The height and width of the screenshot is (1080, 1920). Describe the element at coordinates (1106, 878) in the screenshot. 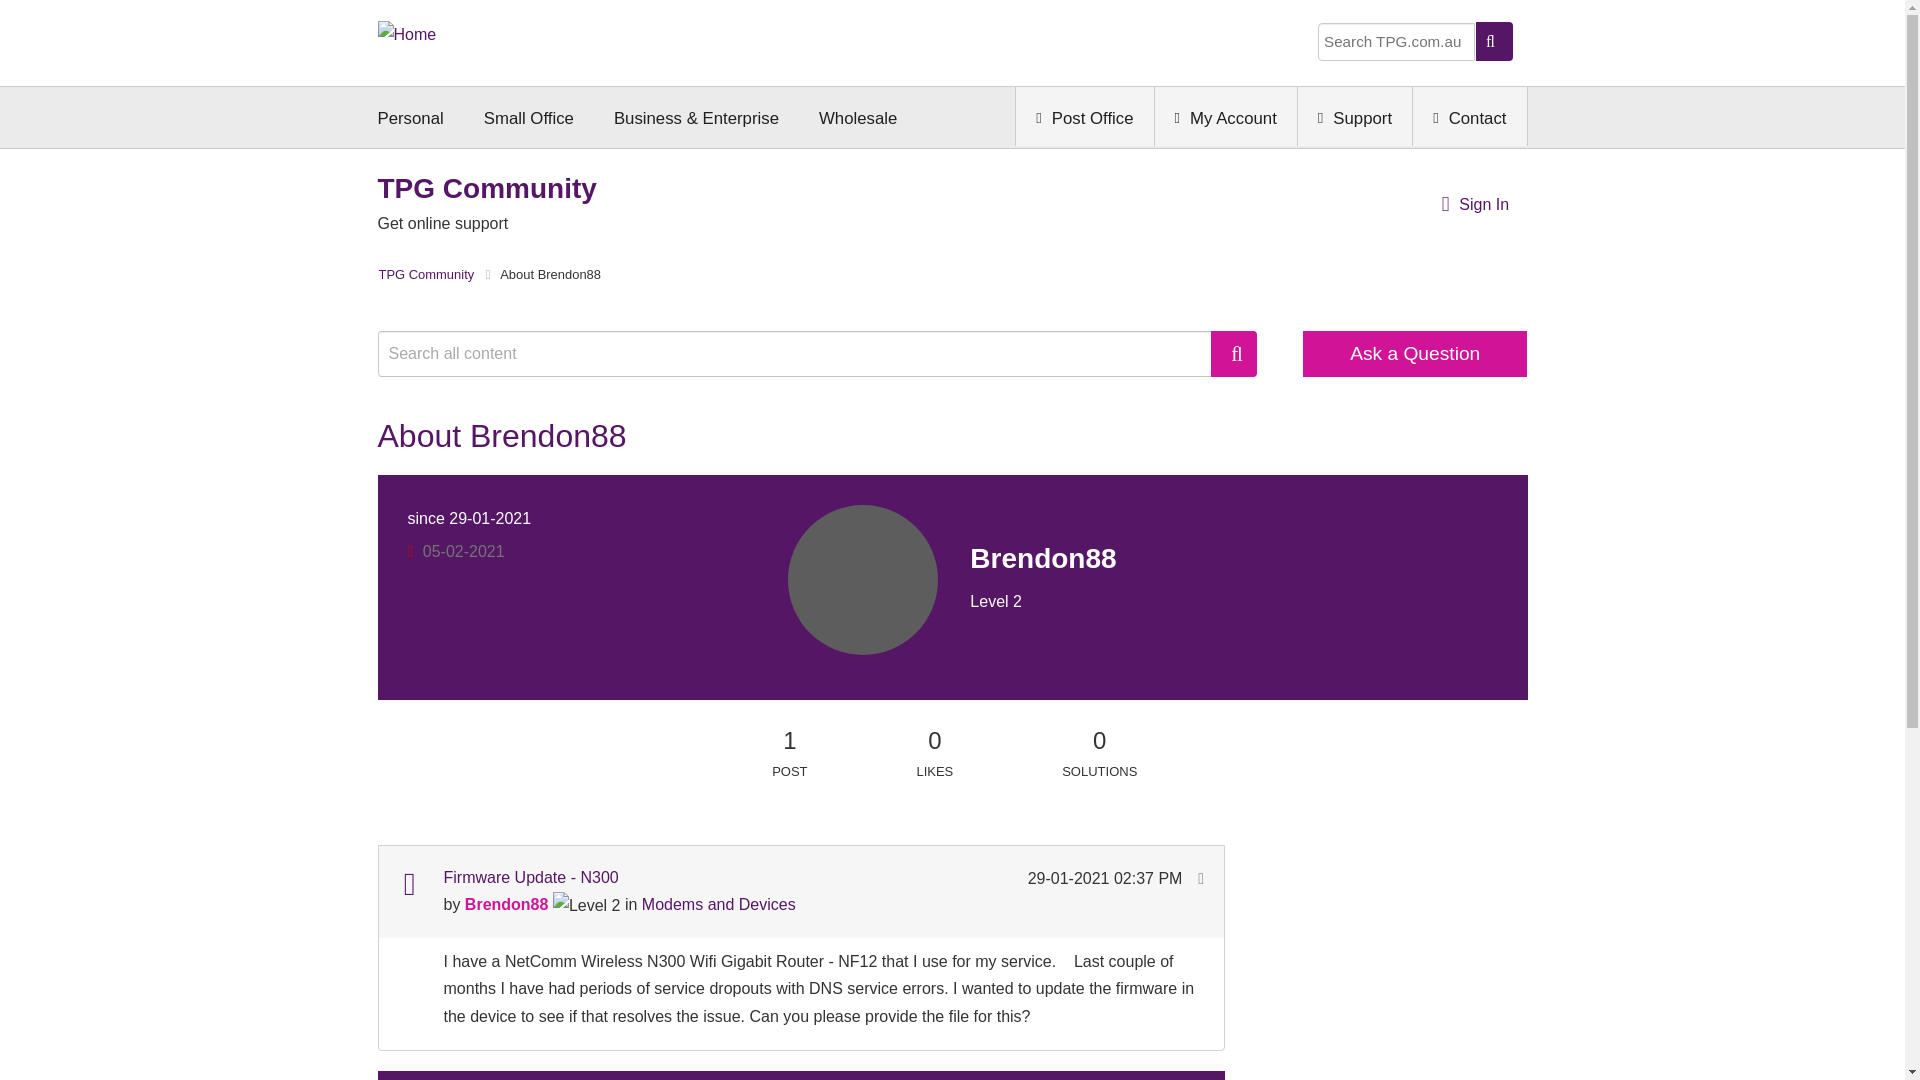

I see `Posted on` at that location.